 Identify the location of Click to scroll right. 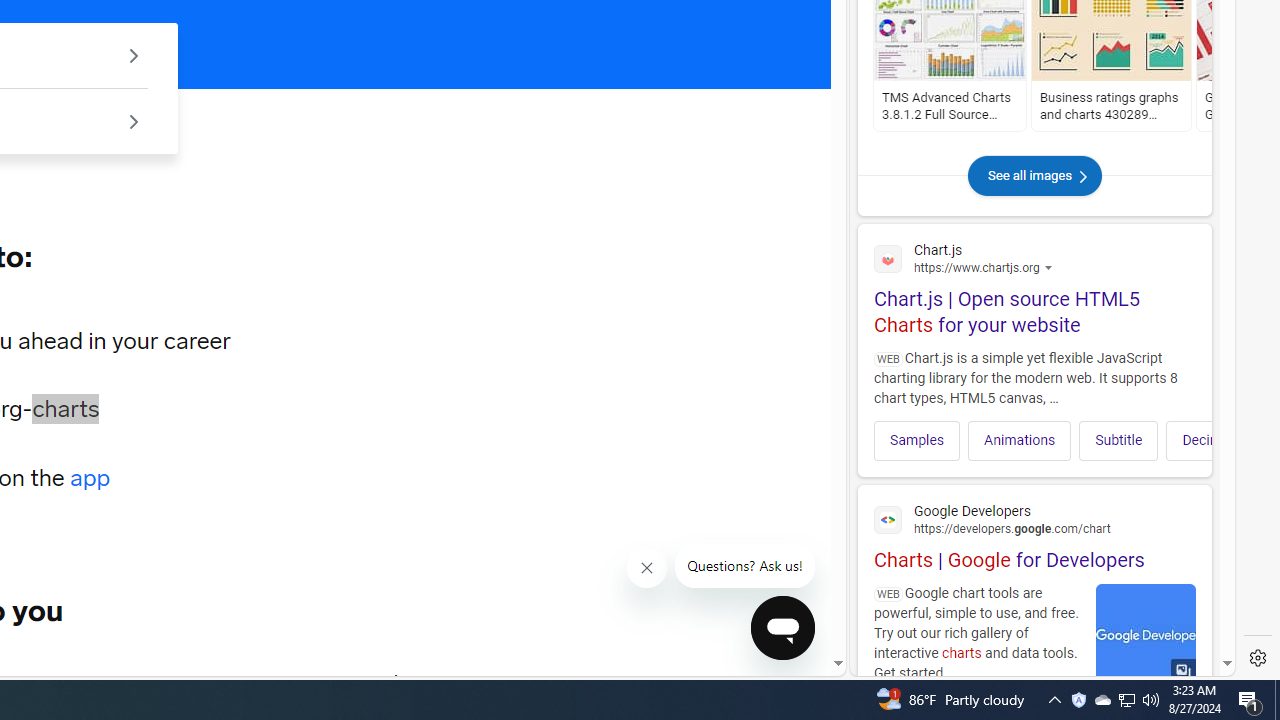
(1184, 440).